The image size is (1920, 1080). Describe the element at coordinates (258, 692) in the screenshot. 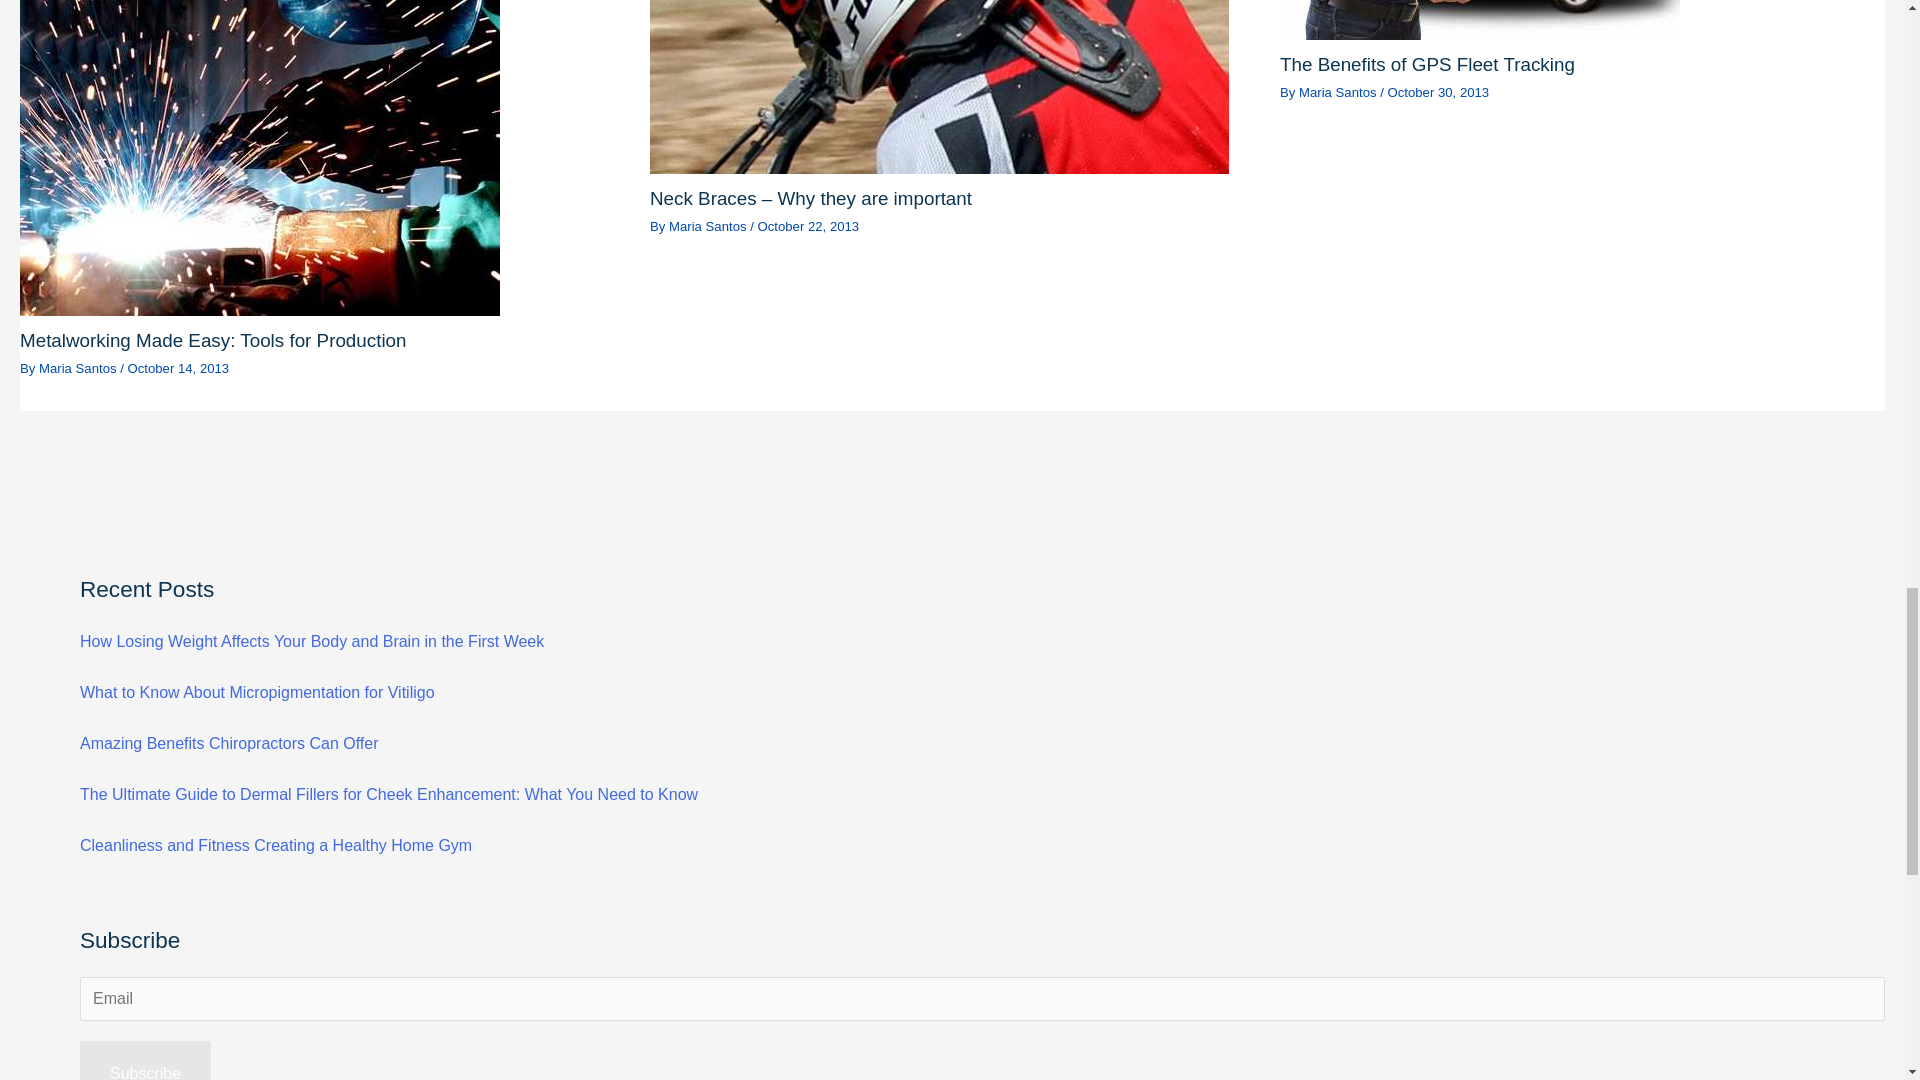

I see `What to Know About Micropigmentation for Vitiligo` at that location.